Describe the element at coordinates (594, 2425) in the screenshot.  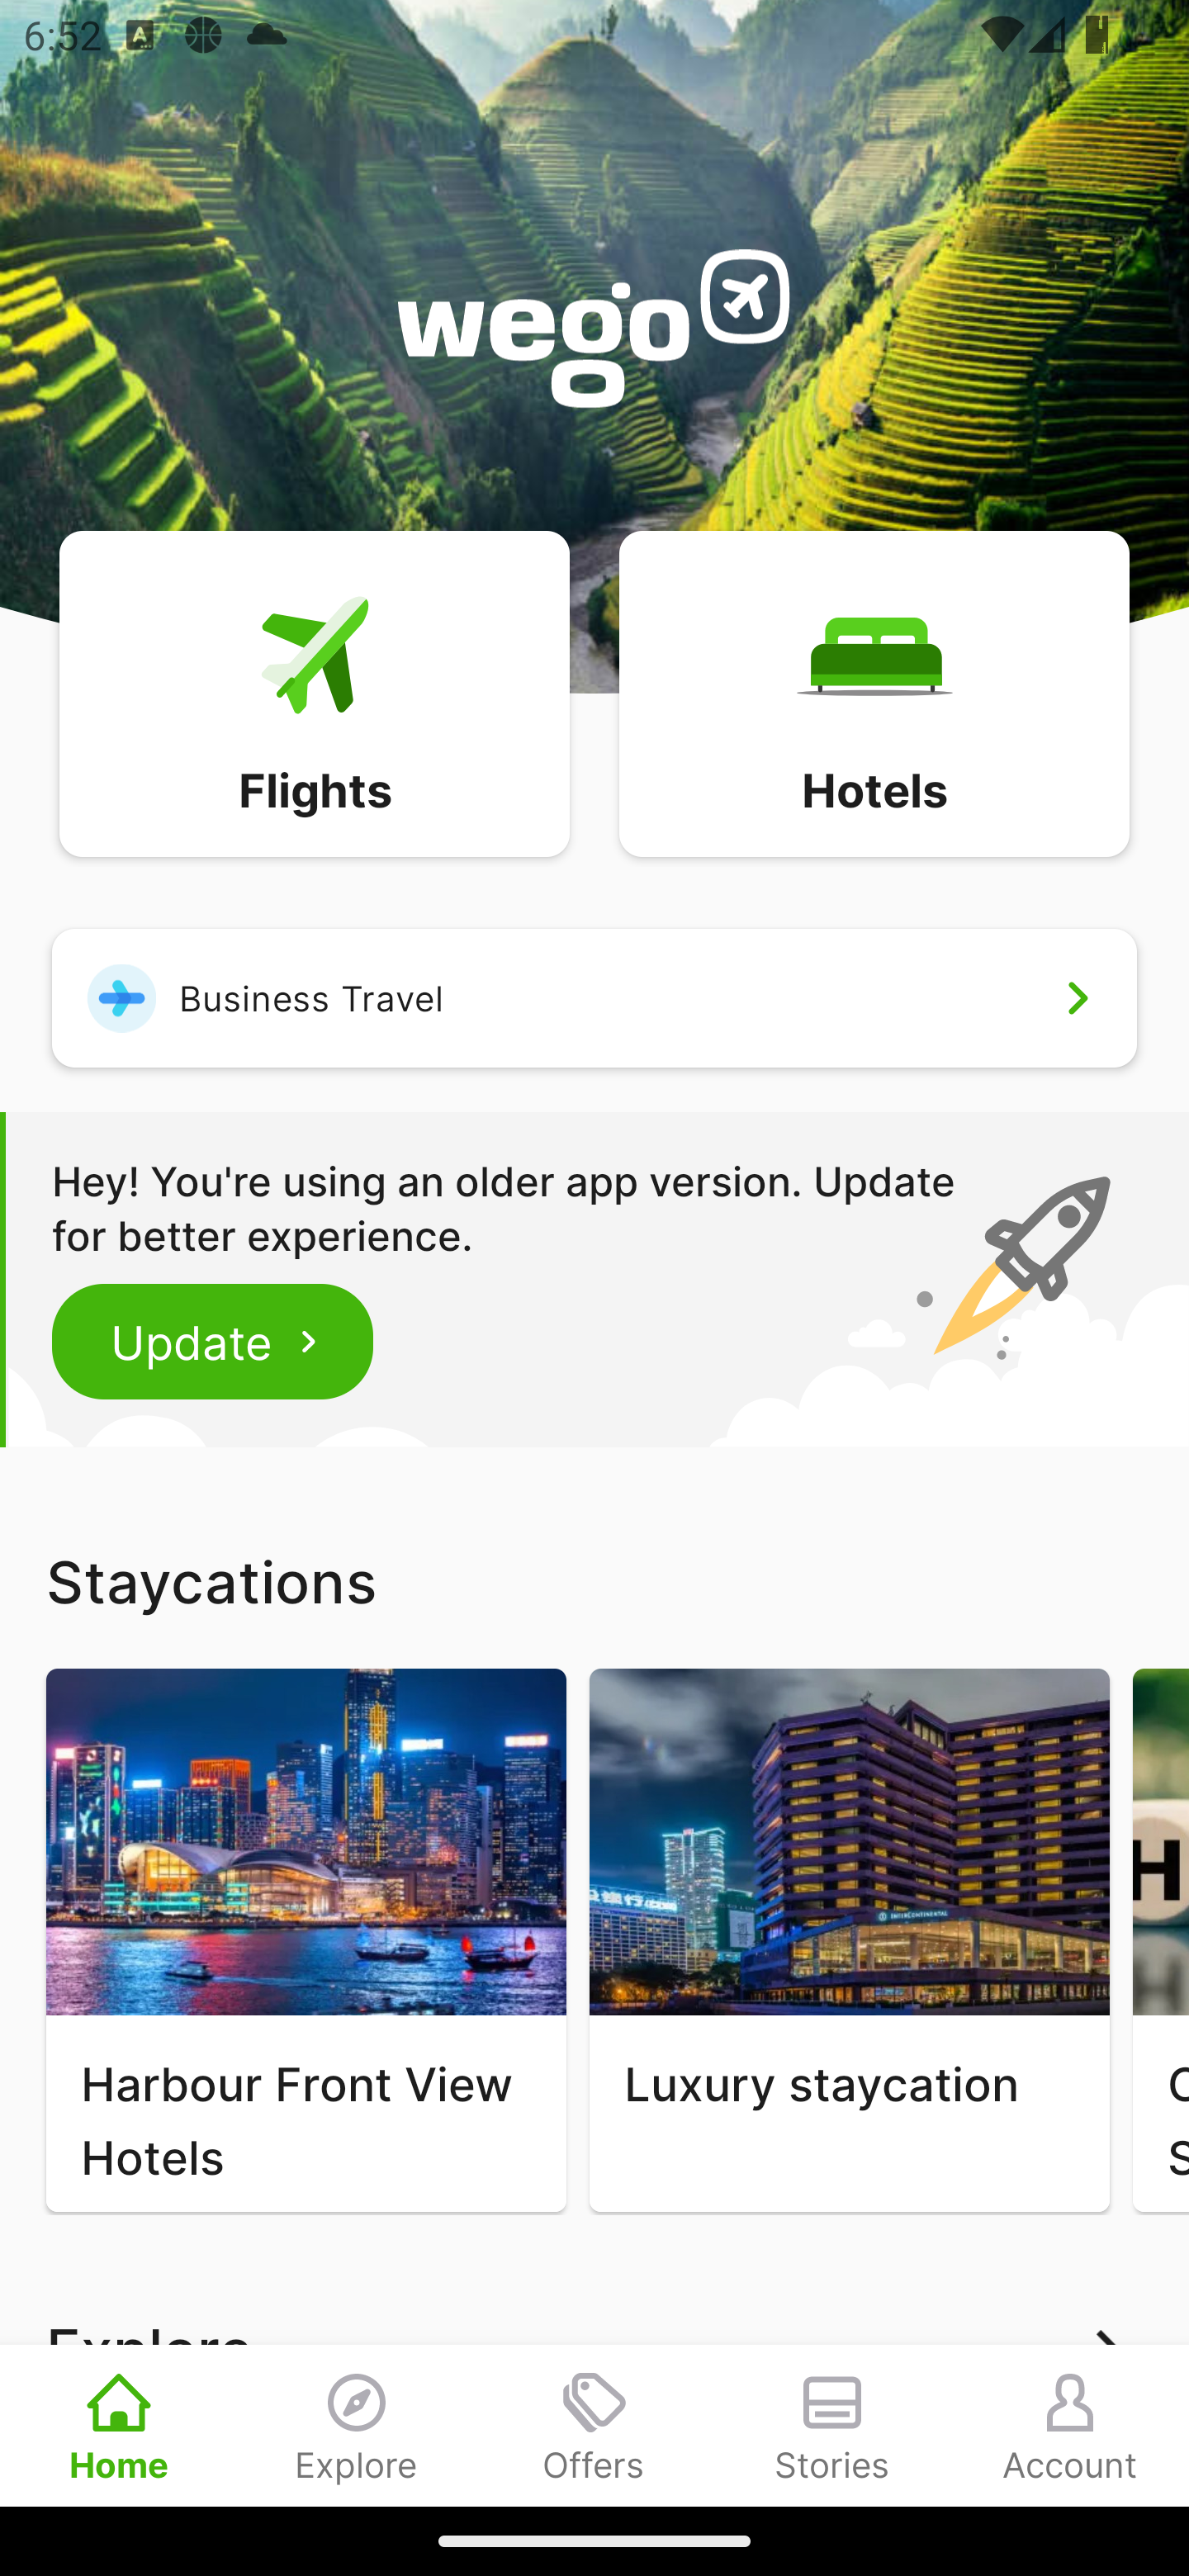
I see `Offers` at that location.